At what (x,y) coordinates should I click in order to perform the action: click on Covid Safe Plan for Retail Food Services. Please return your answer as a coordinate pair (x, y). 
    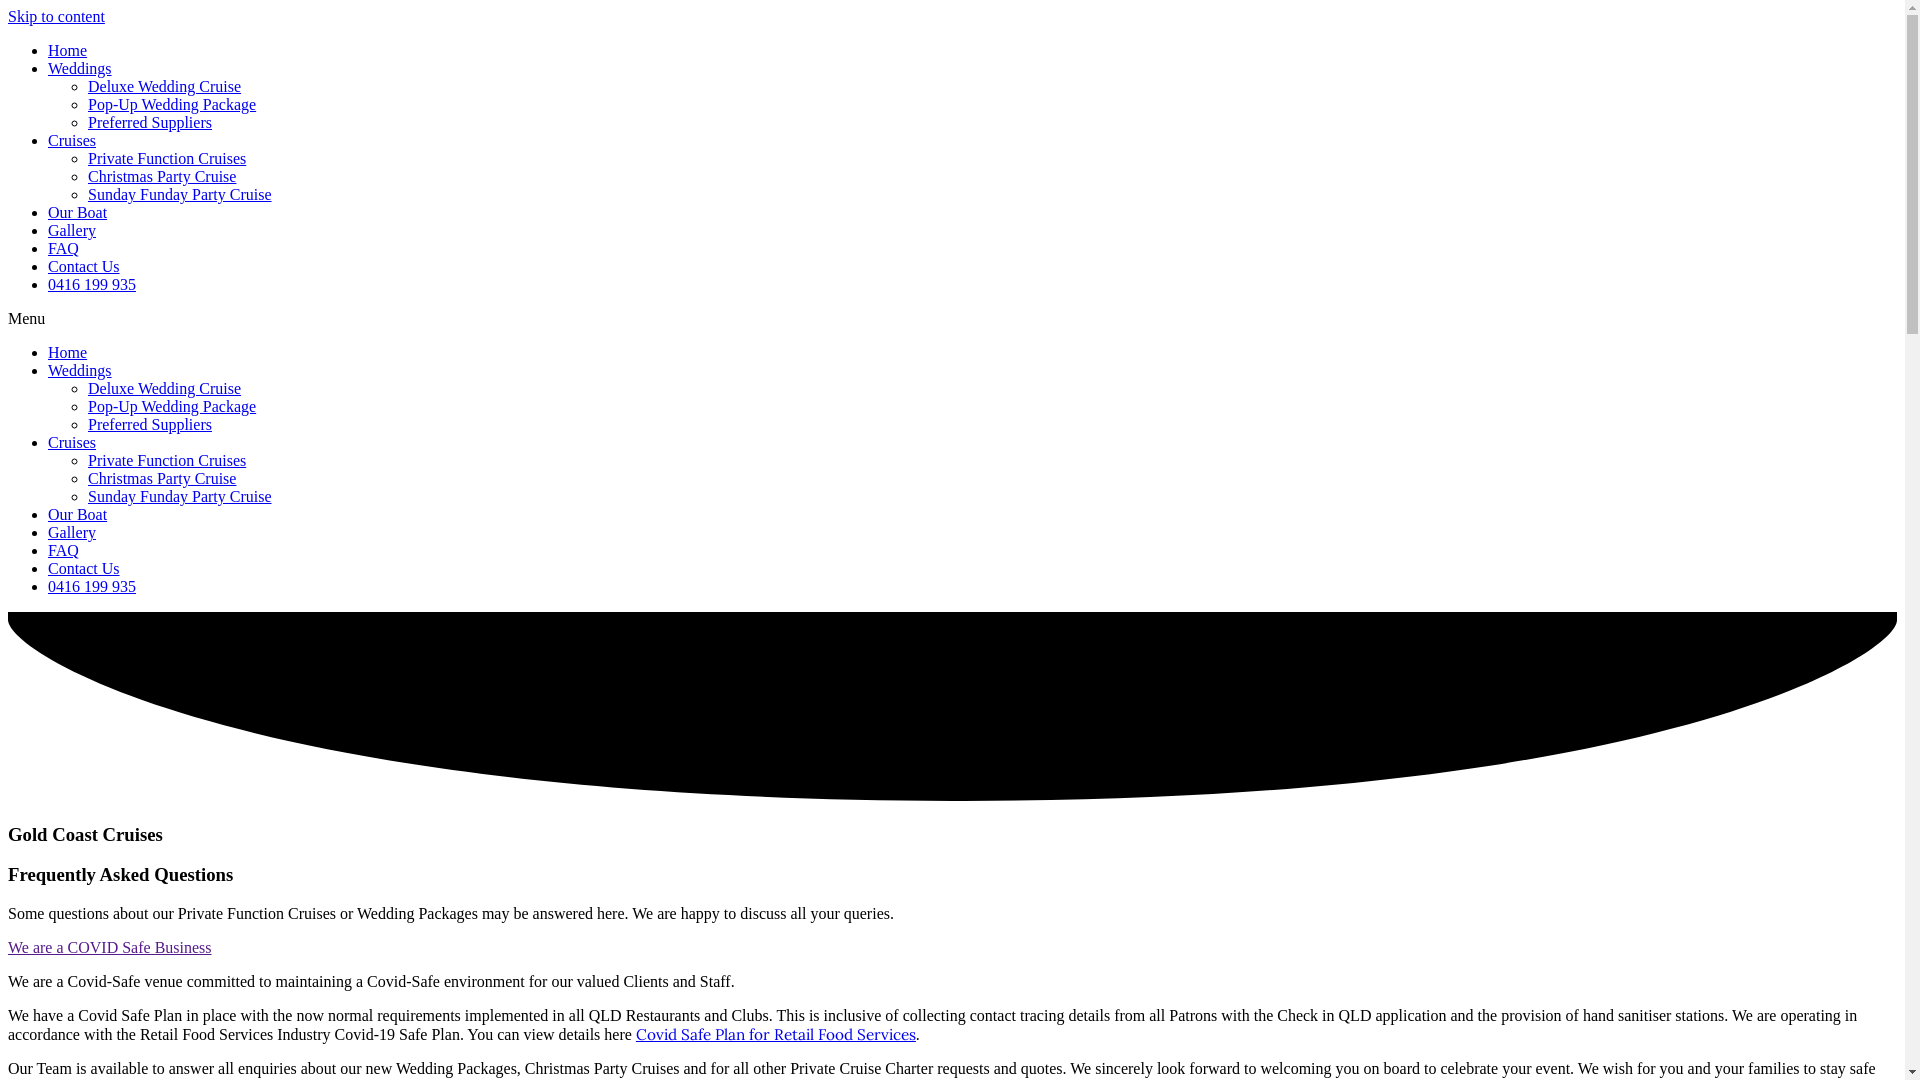
    Looking at the image, I should click on (776, 1034).